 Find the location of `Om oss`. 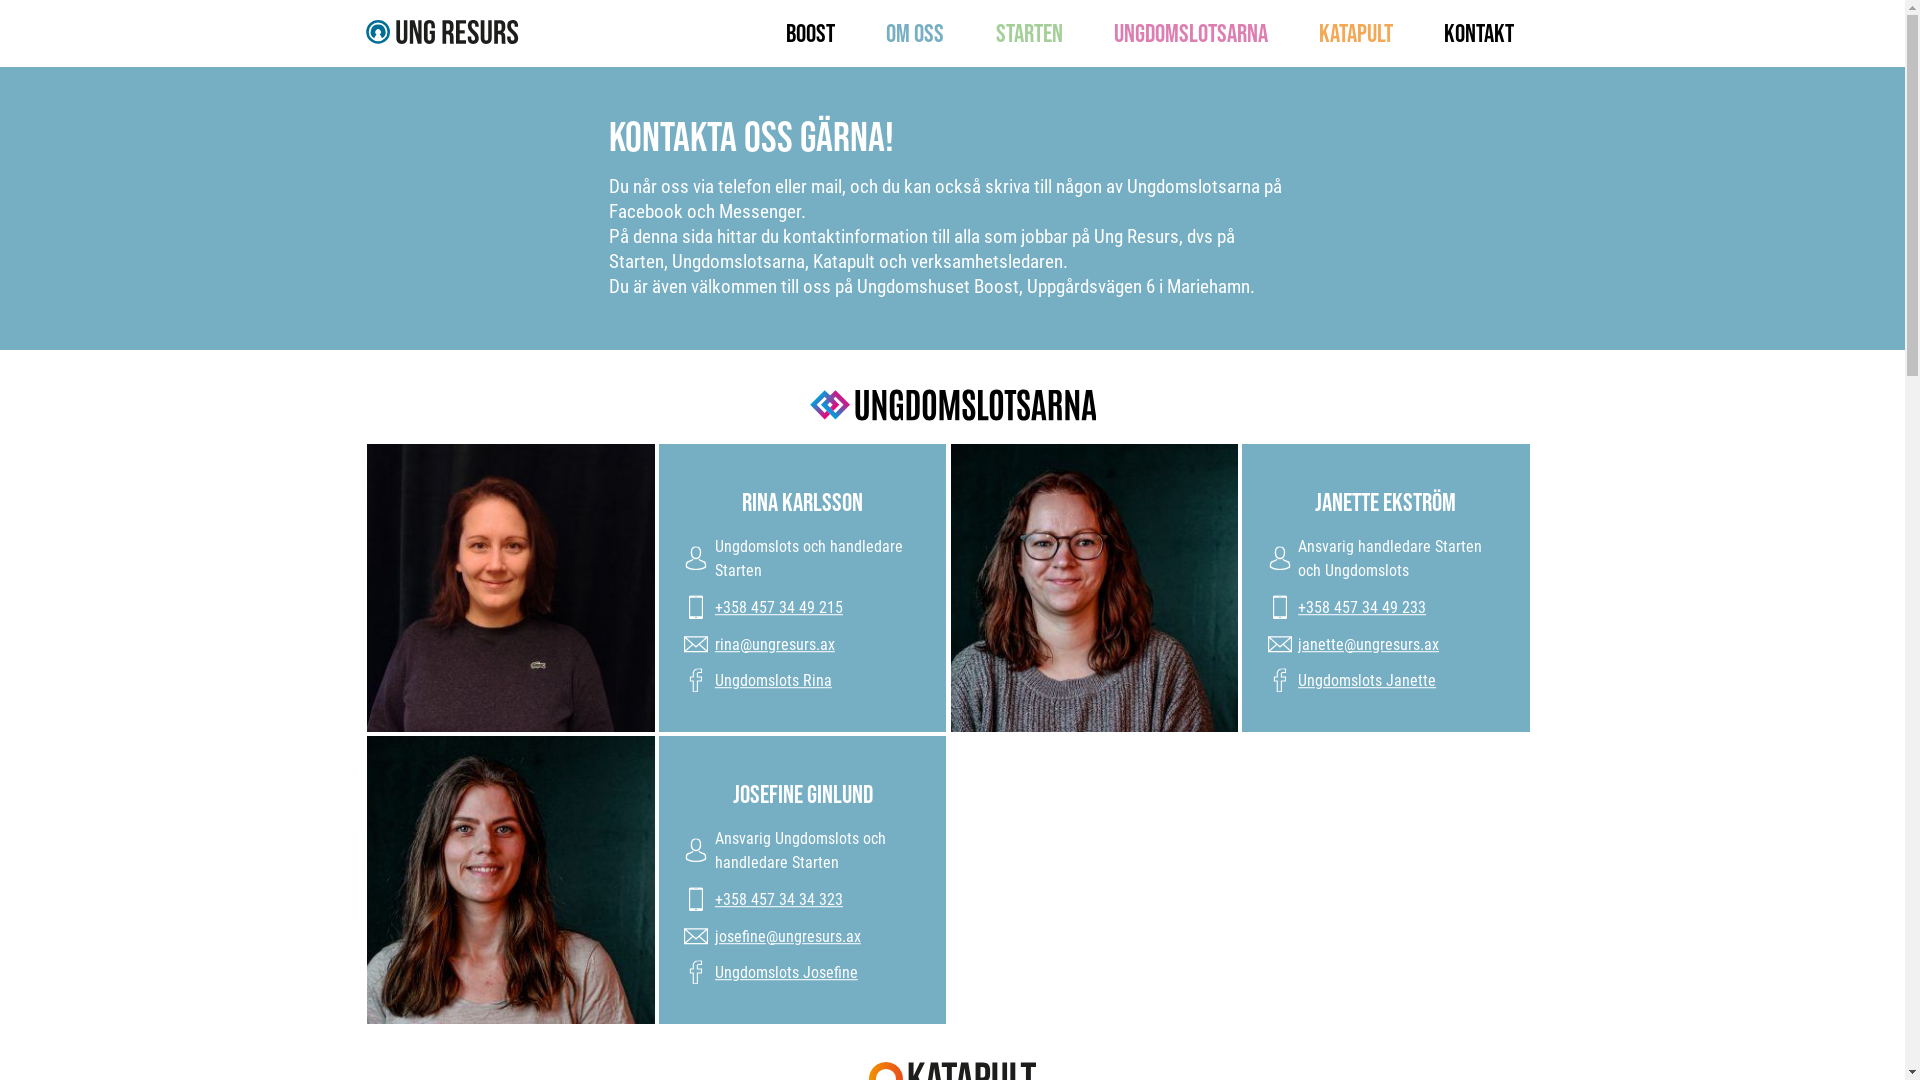

Om oss is located at coordinates (915, 34).